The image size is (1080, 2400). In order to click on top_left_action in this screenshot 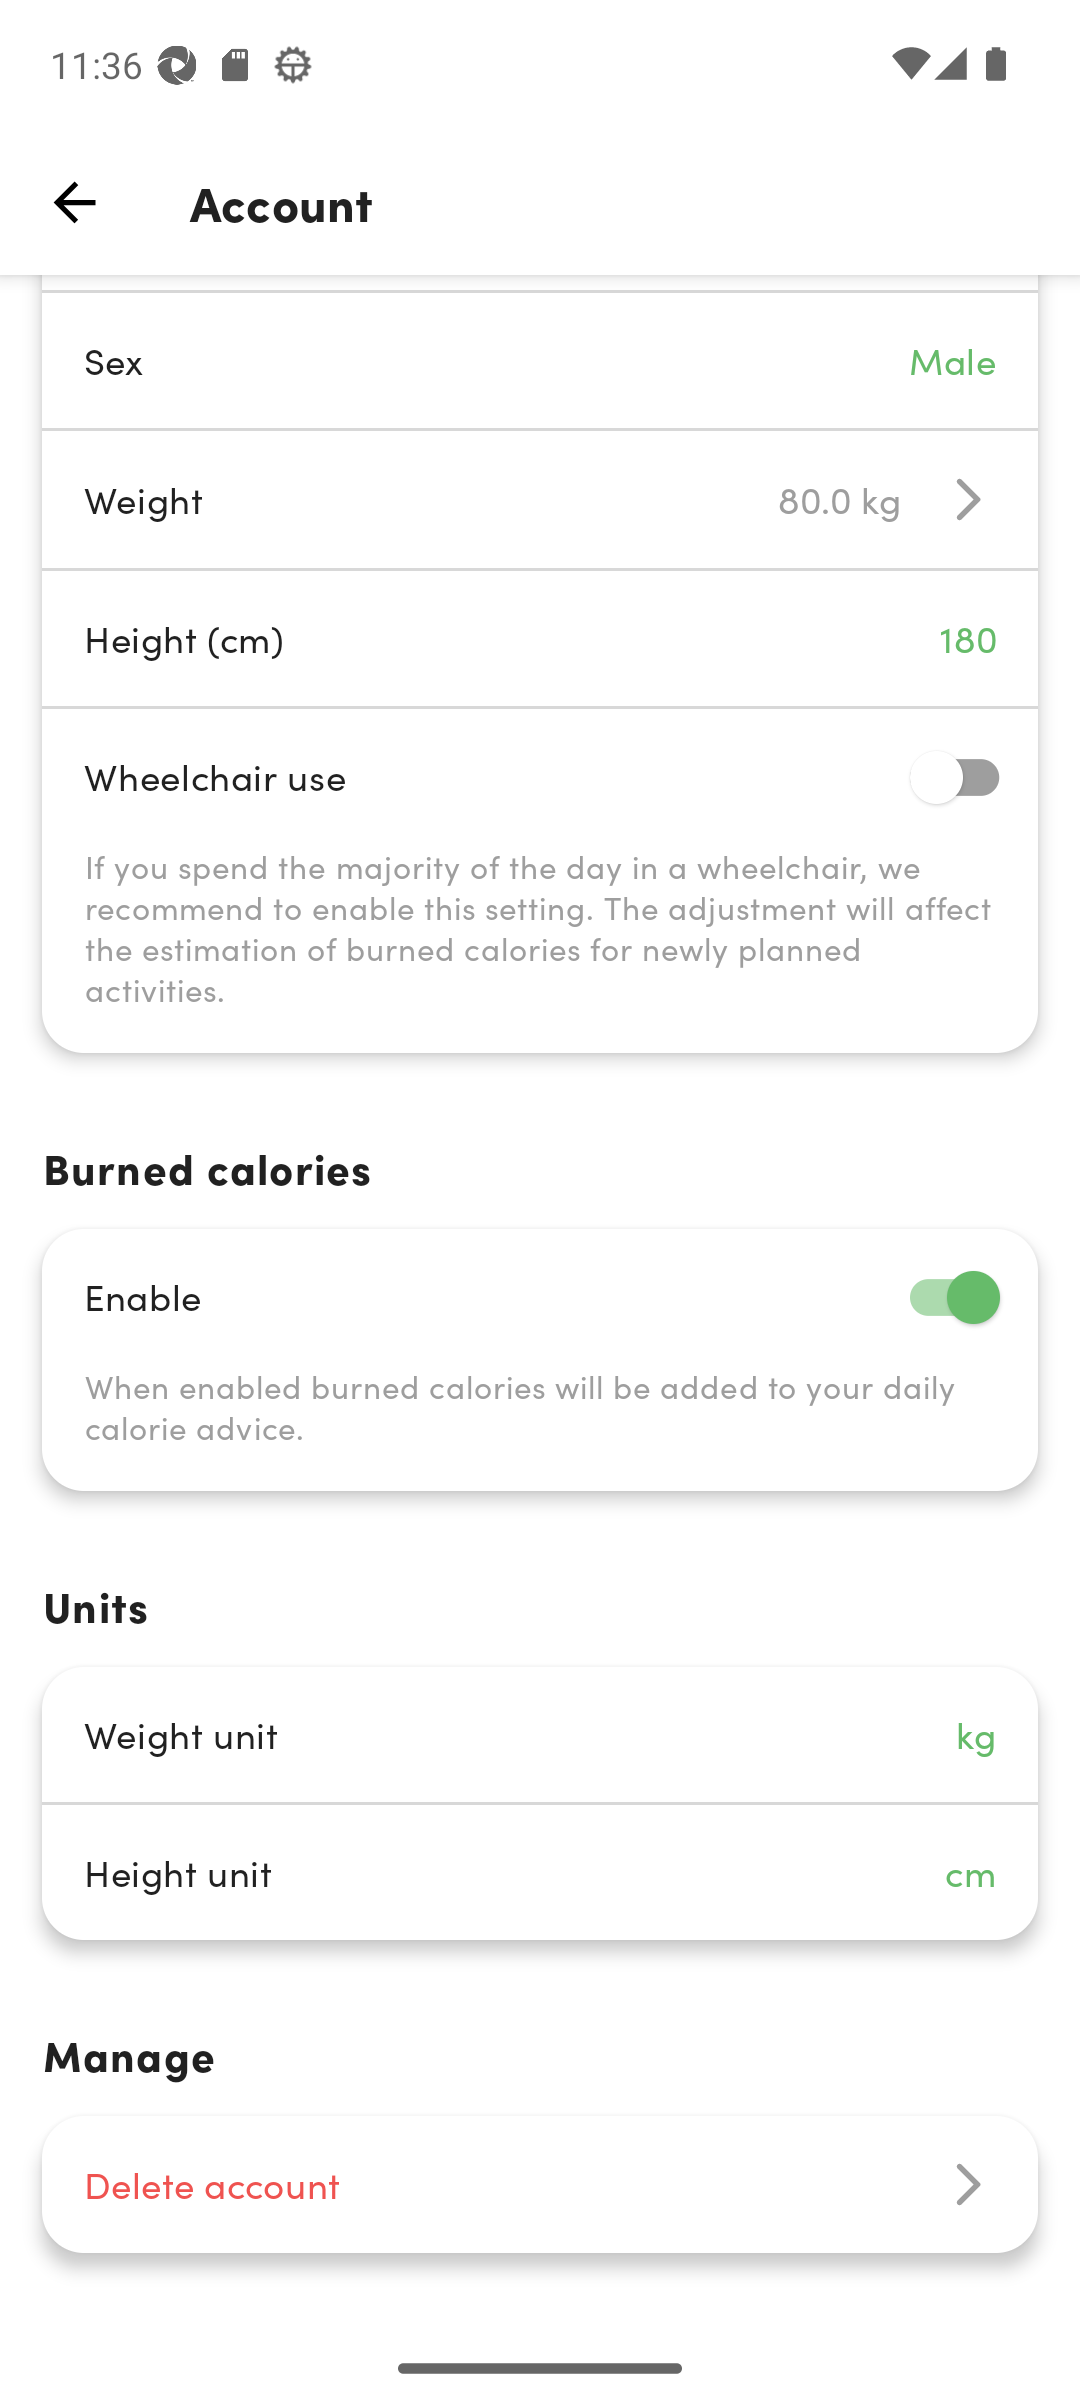, I will do `click(74, 202)`.